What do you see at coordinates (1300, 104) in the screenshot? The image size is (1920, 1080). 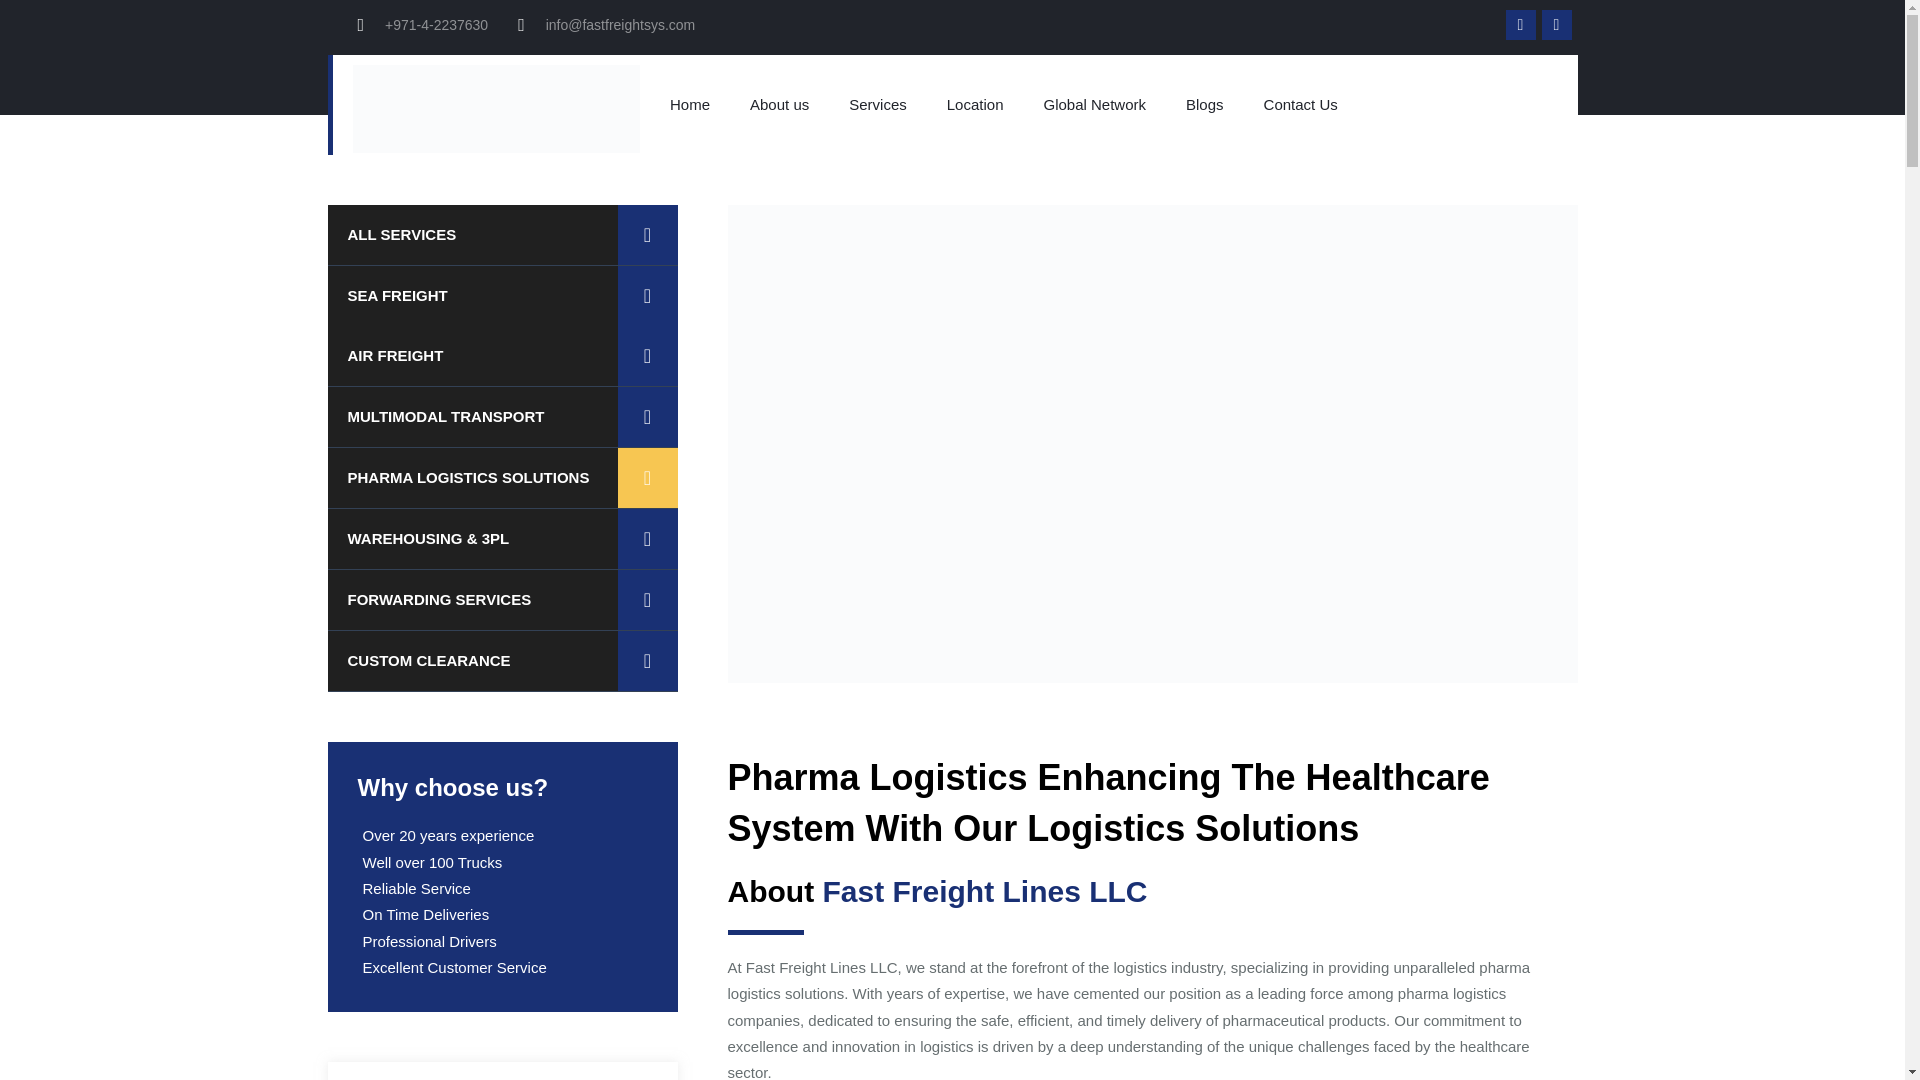 I see `Contact Us` at bounding box center [1300, 104].